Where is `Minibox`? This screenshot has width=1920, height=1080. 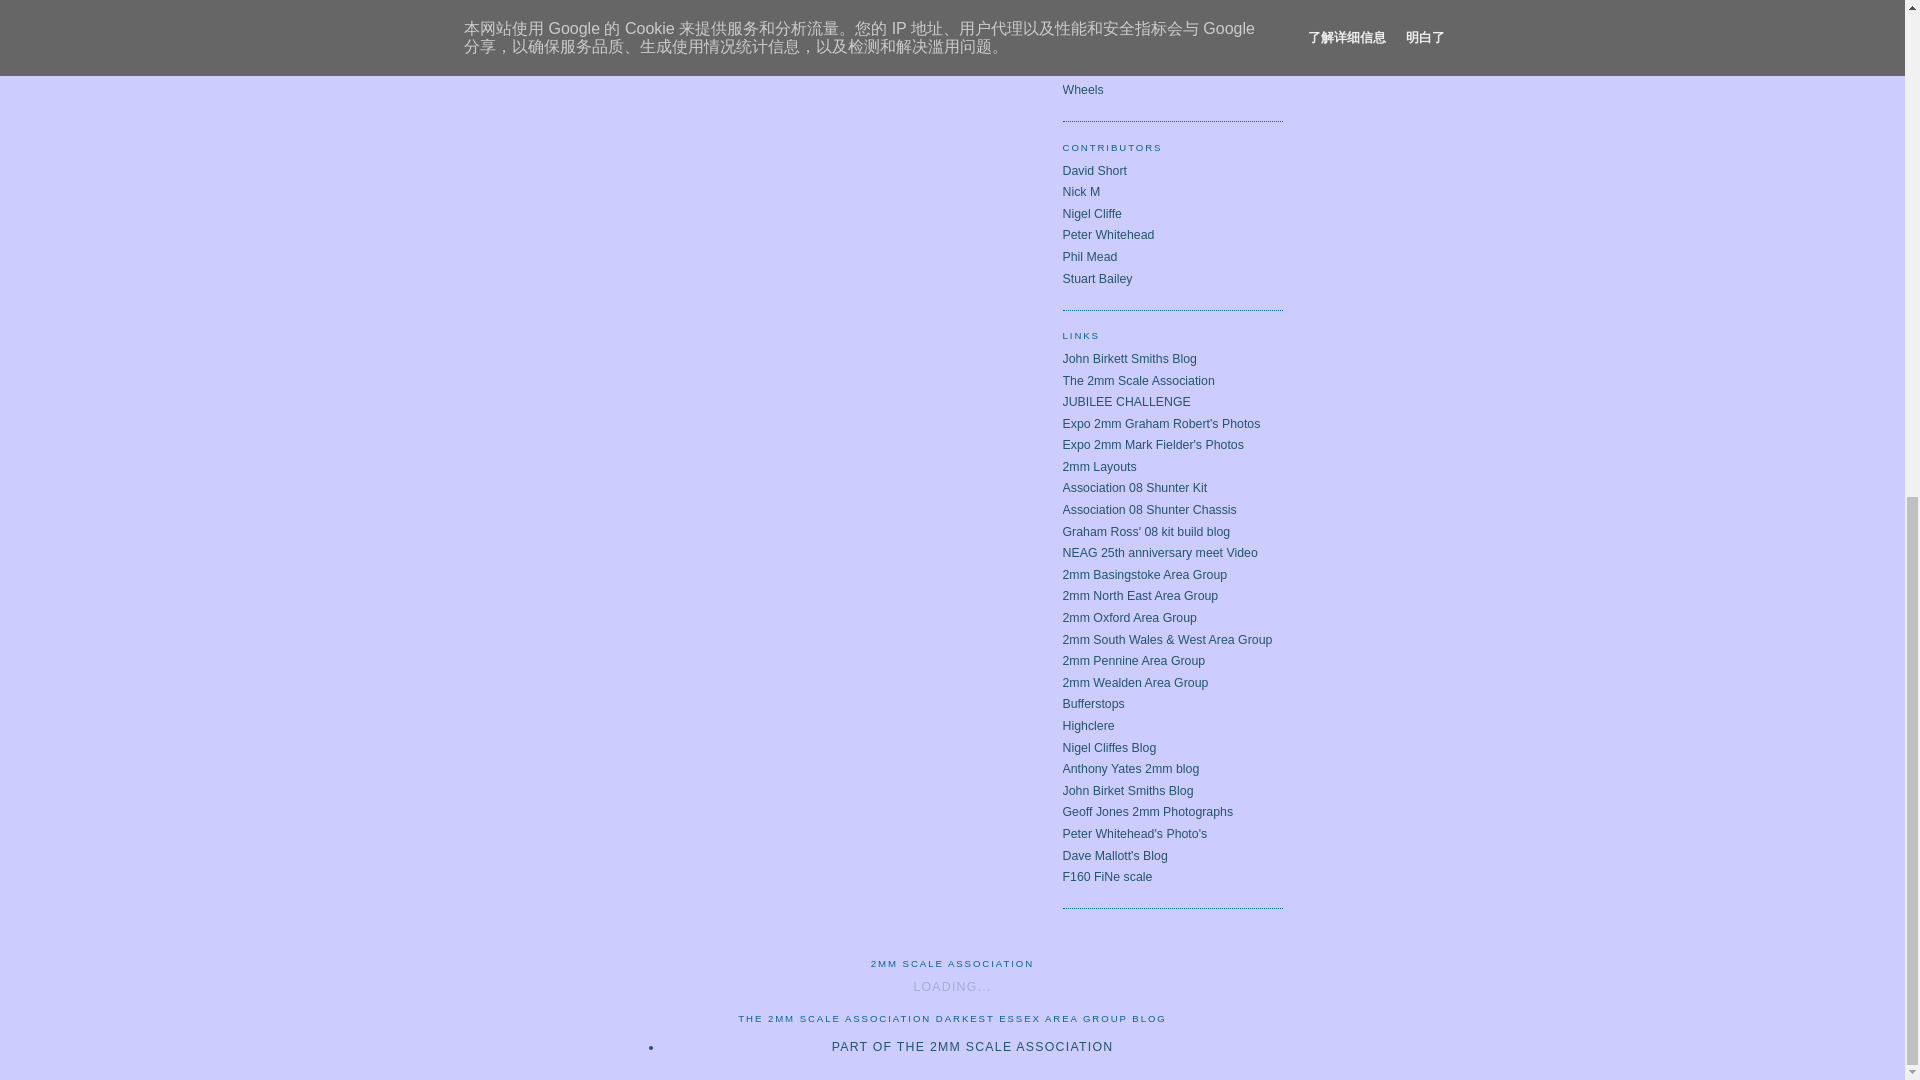
Minibox is located at coordinates (1083, 68).